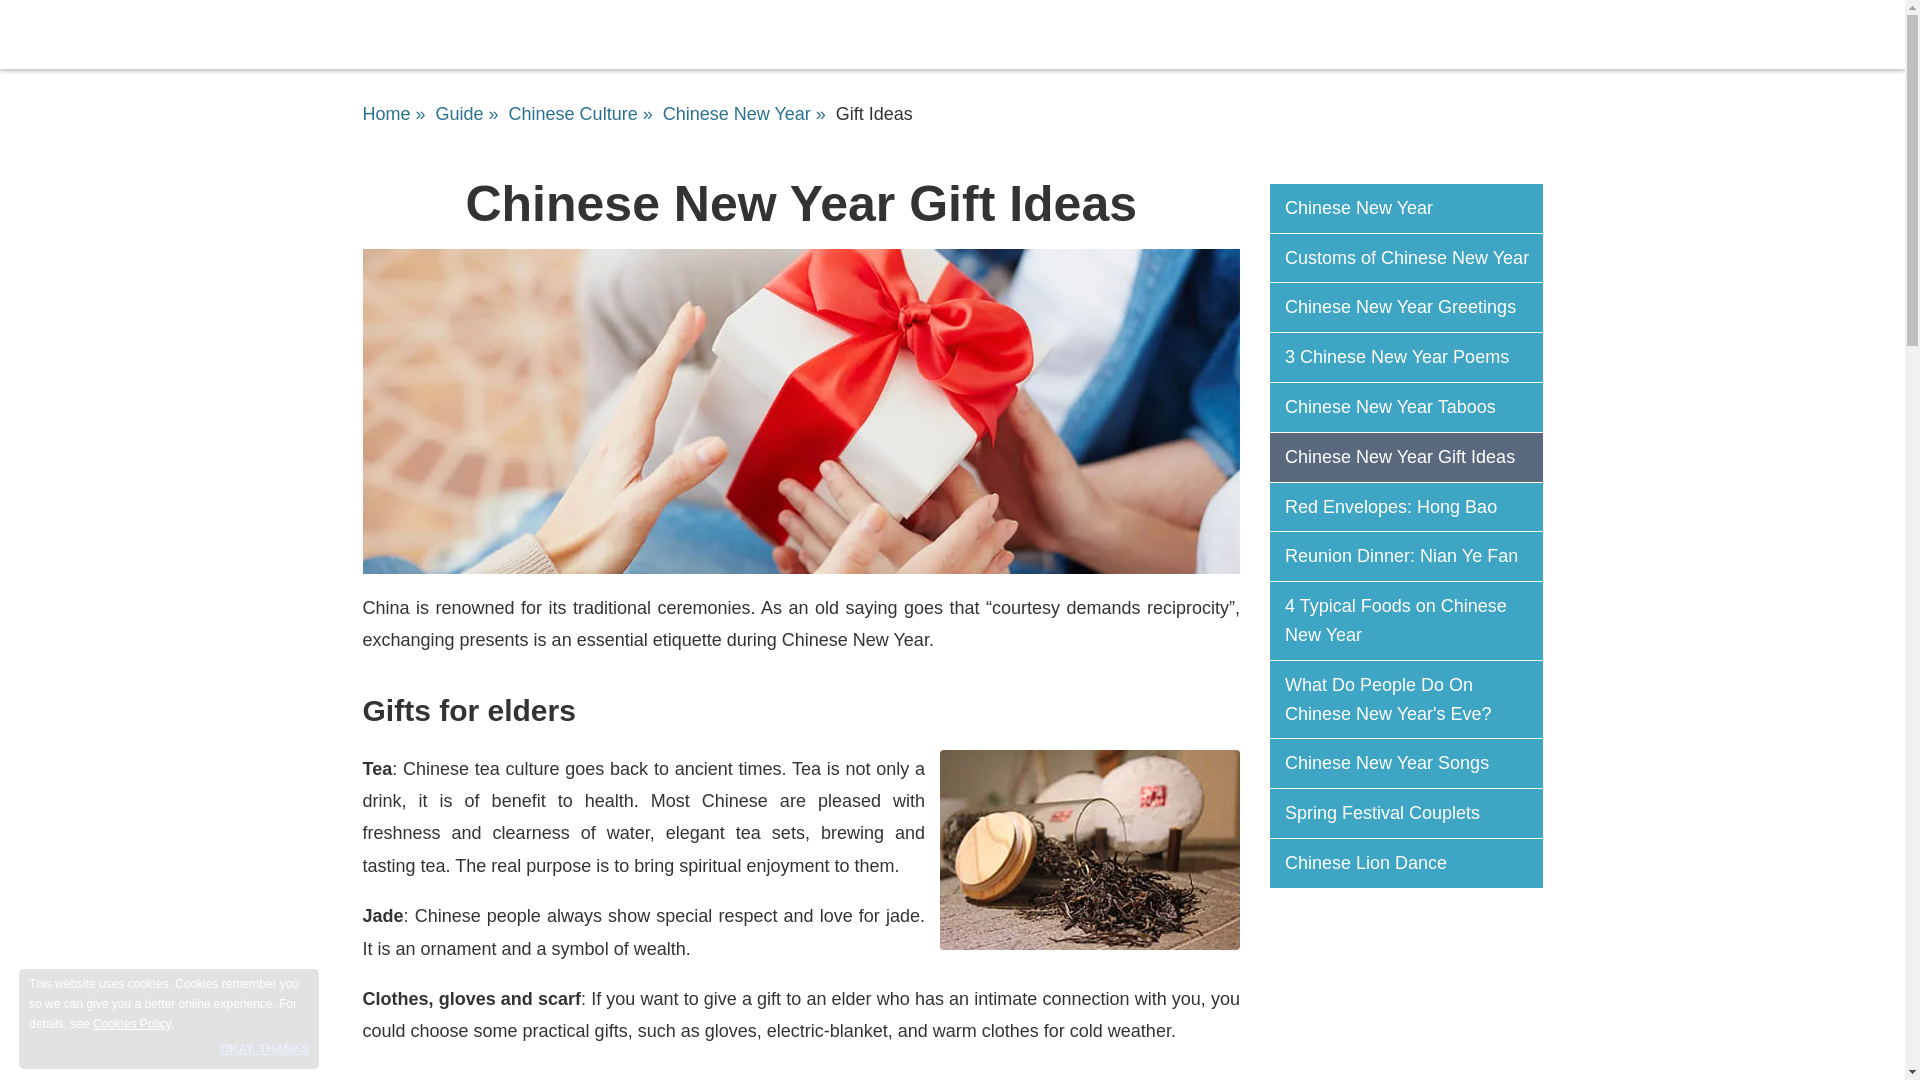  I want to click on OKAY, THANKS, so click(264, 1049).